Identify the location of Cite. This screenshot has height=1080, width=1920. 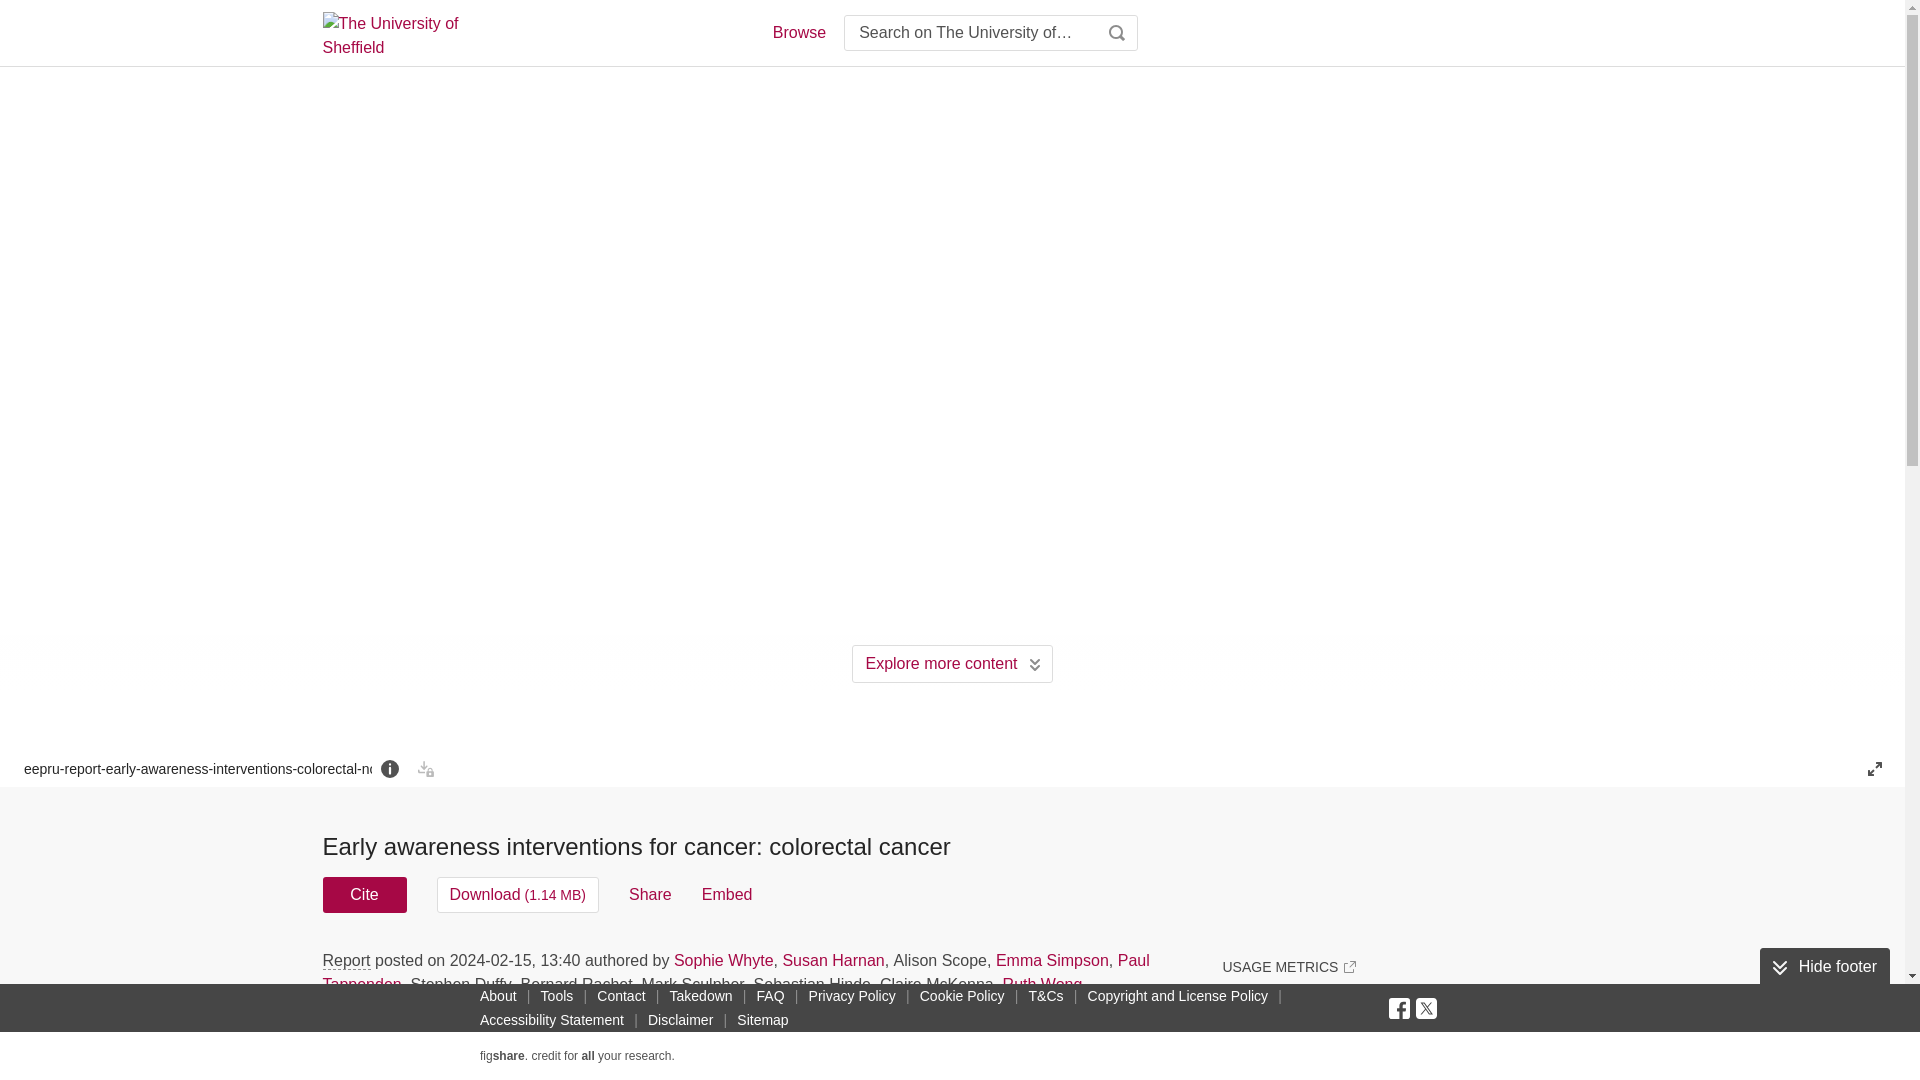
(364, 894).